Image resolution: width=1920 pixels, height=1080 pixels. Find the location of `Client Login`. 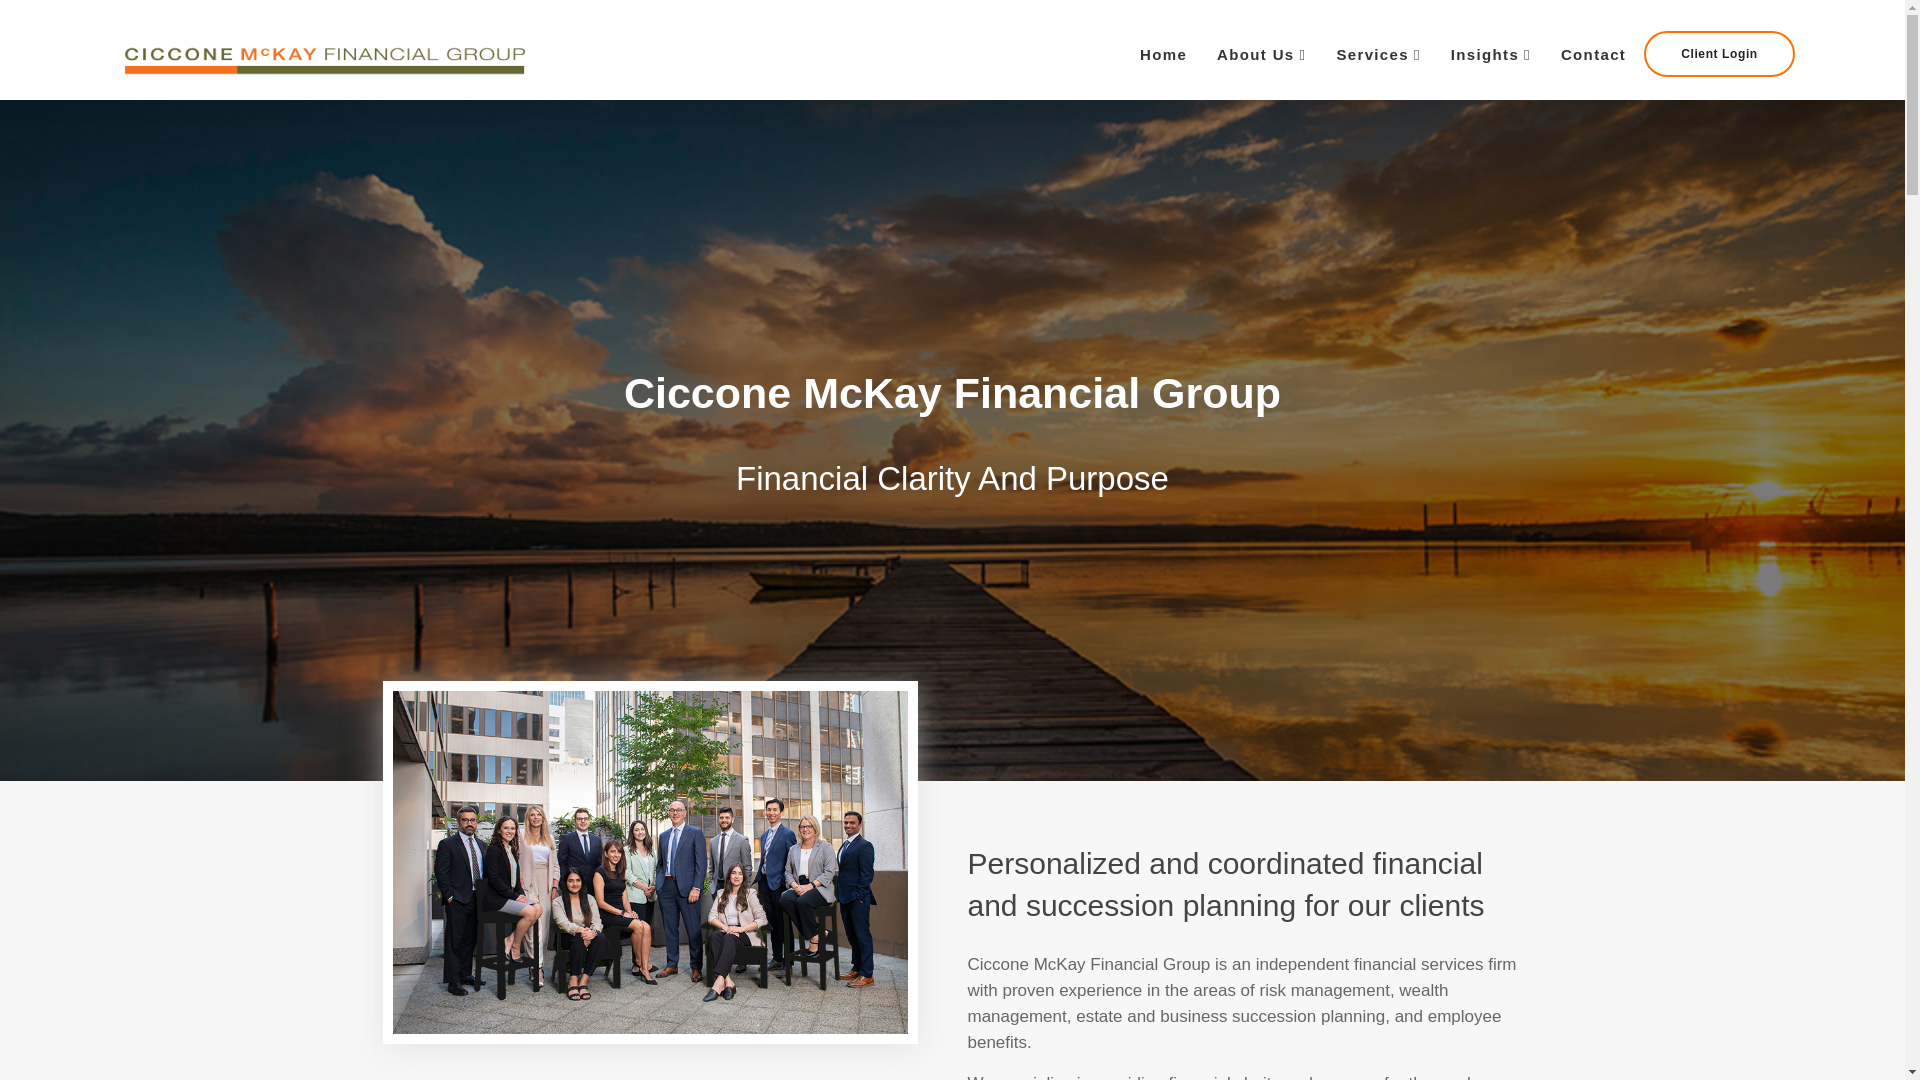

Client Login is located at coordinates (1719, 54).